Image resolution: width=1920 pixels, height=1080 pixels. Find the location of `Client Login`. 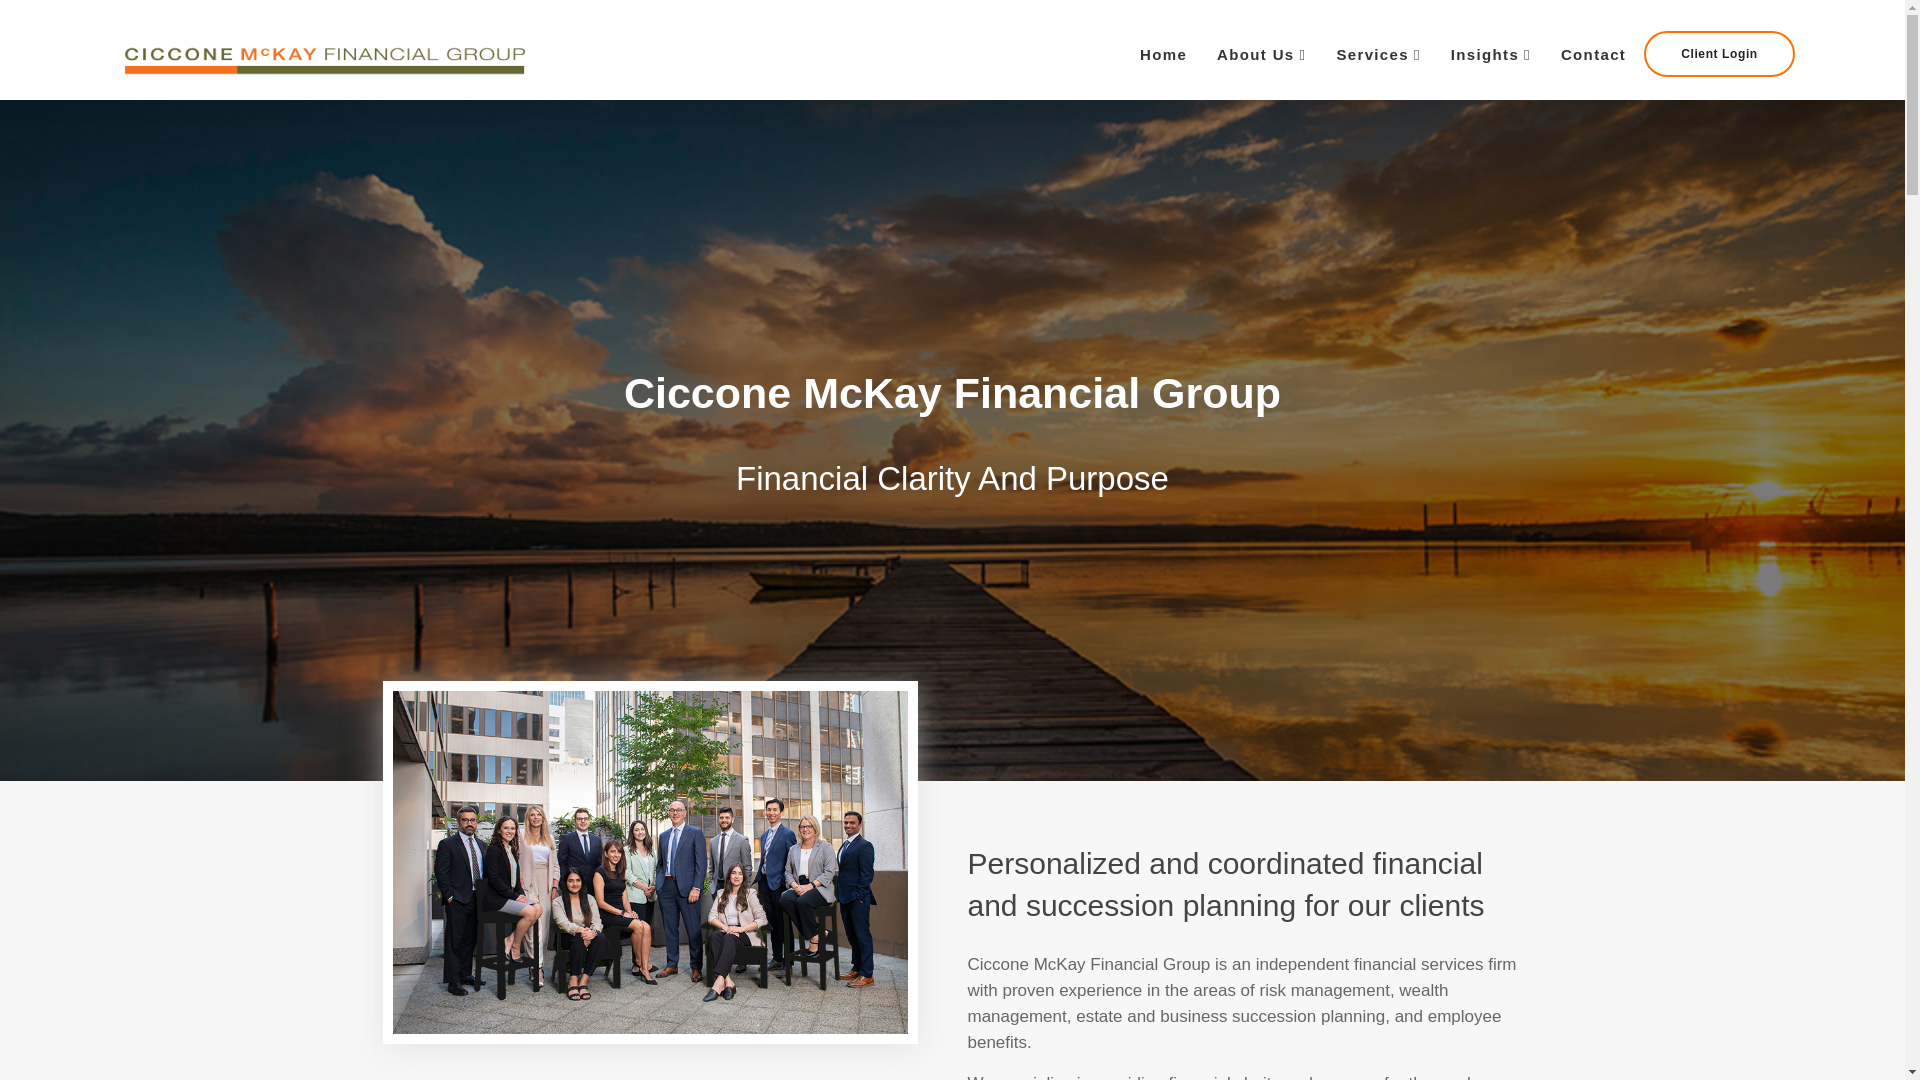

Client Login is located at coordinates (1719, 54).